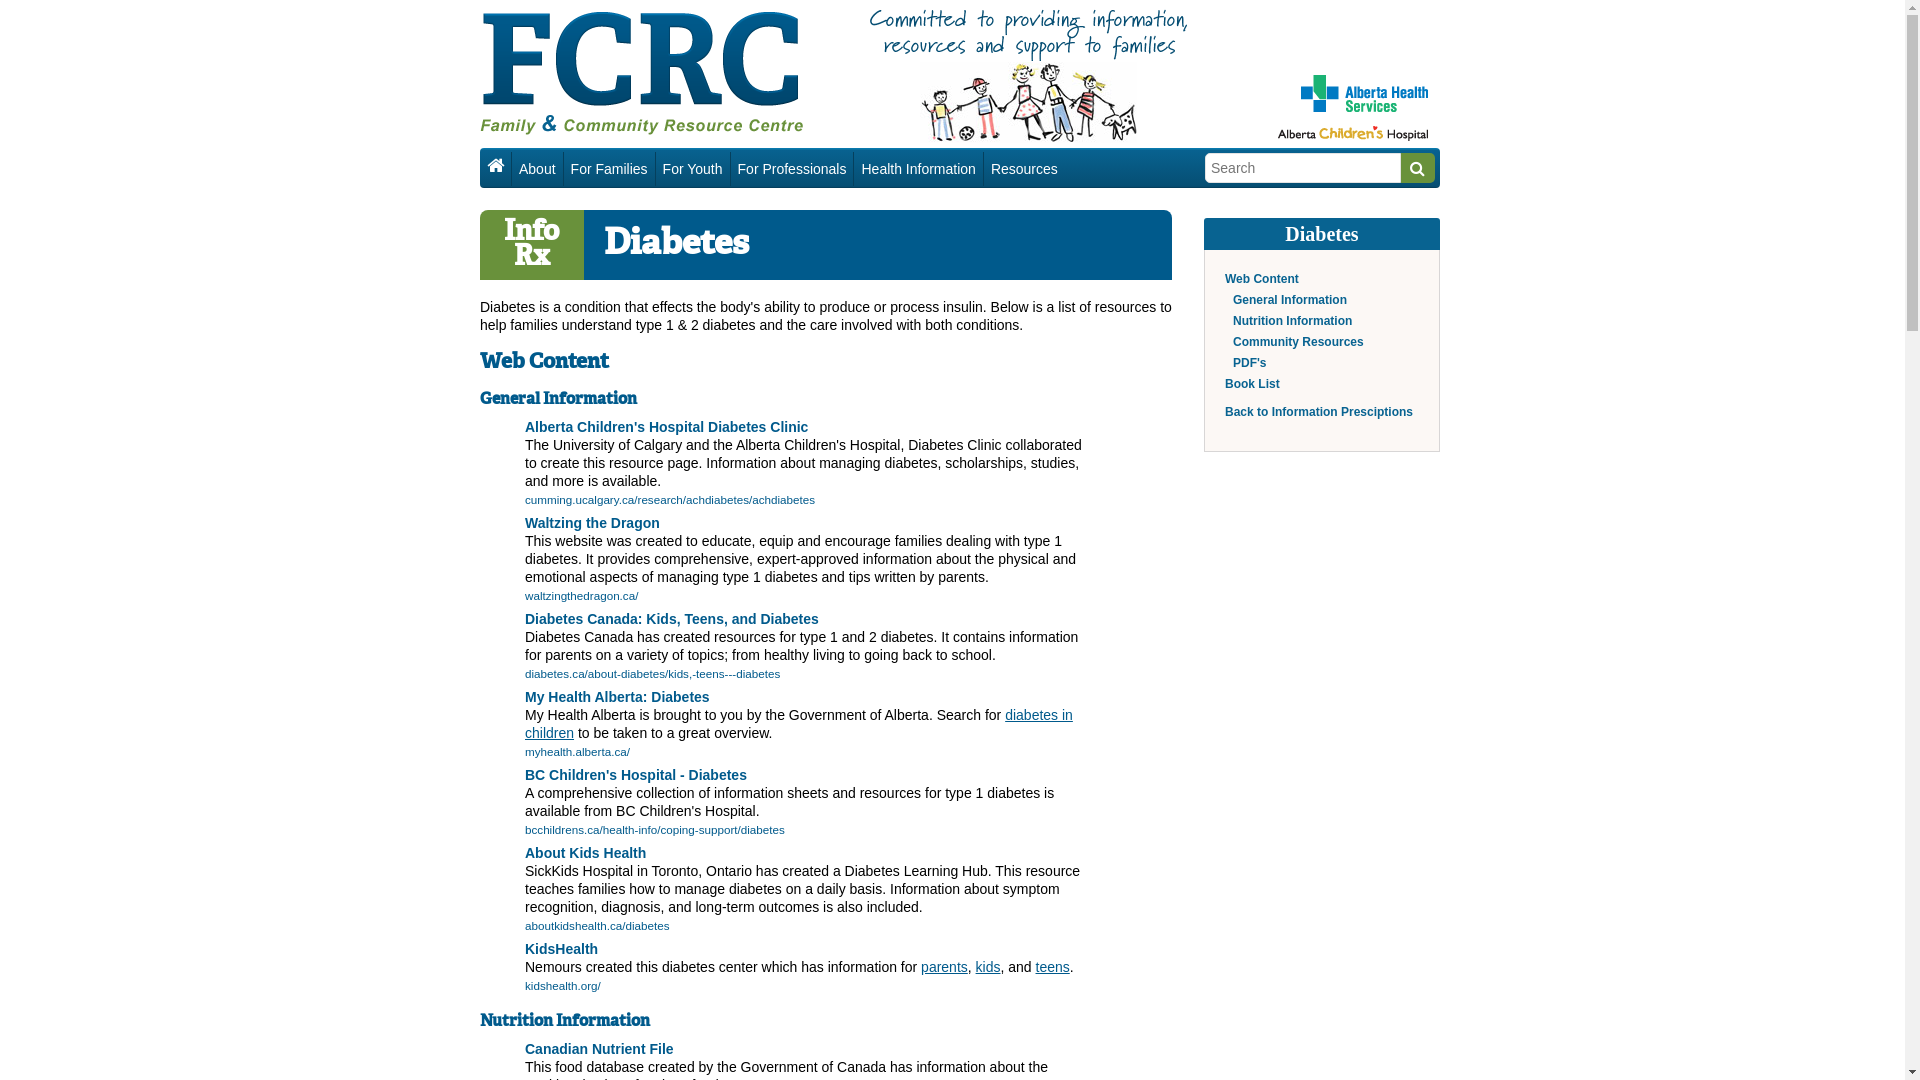  I want to click on About Kids Health, so click(586, 853).